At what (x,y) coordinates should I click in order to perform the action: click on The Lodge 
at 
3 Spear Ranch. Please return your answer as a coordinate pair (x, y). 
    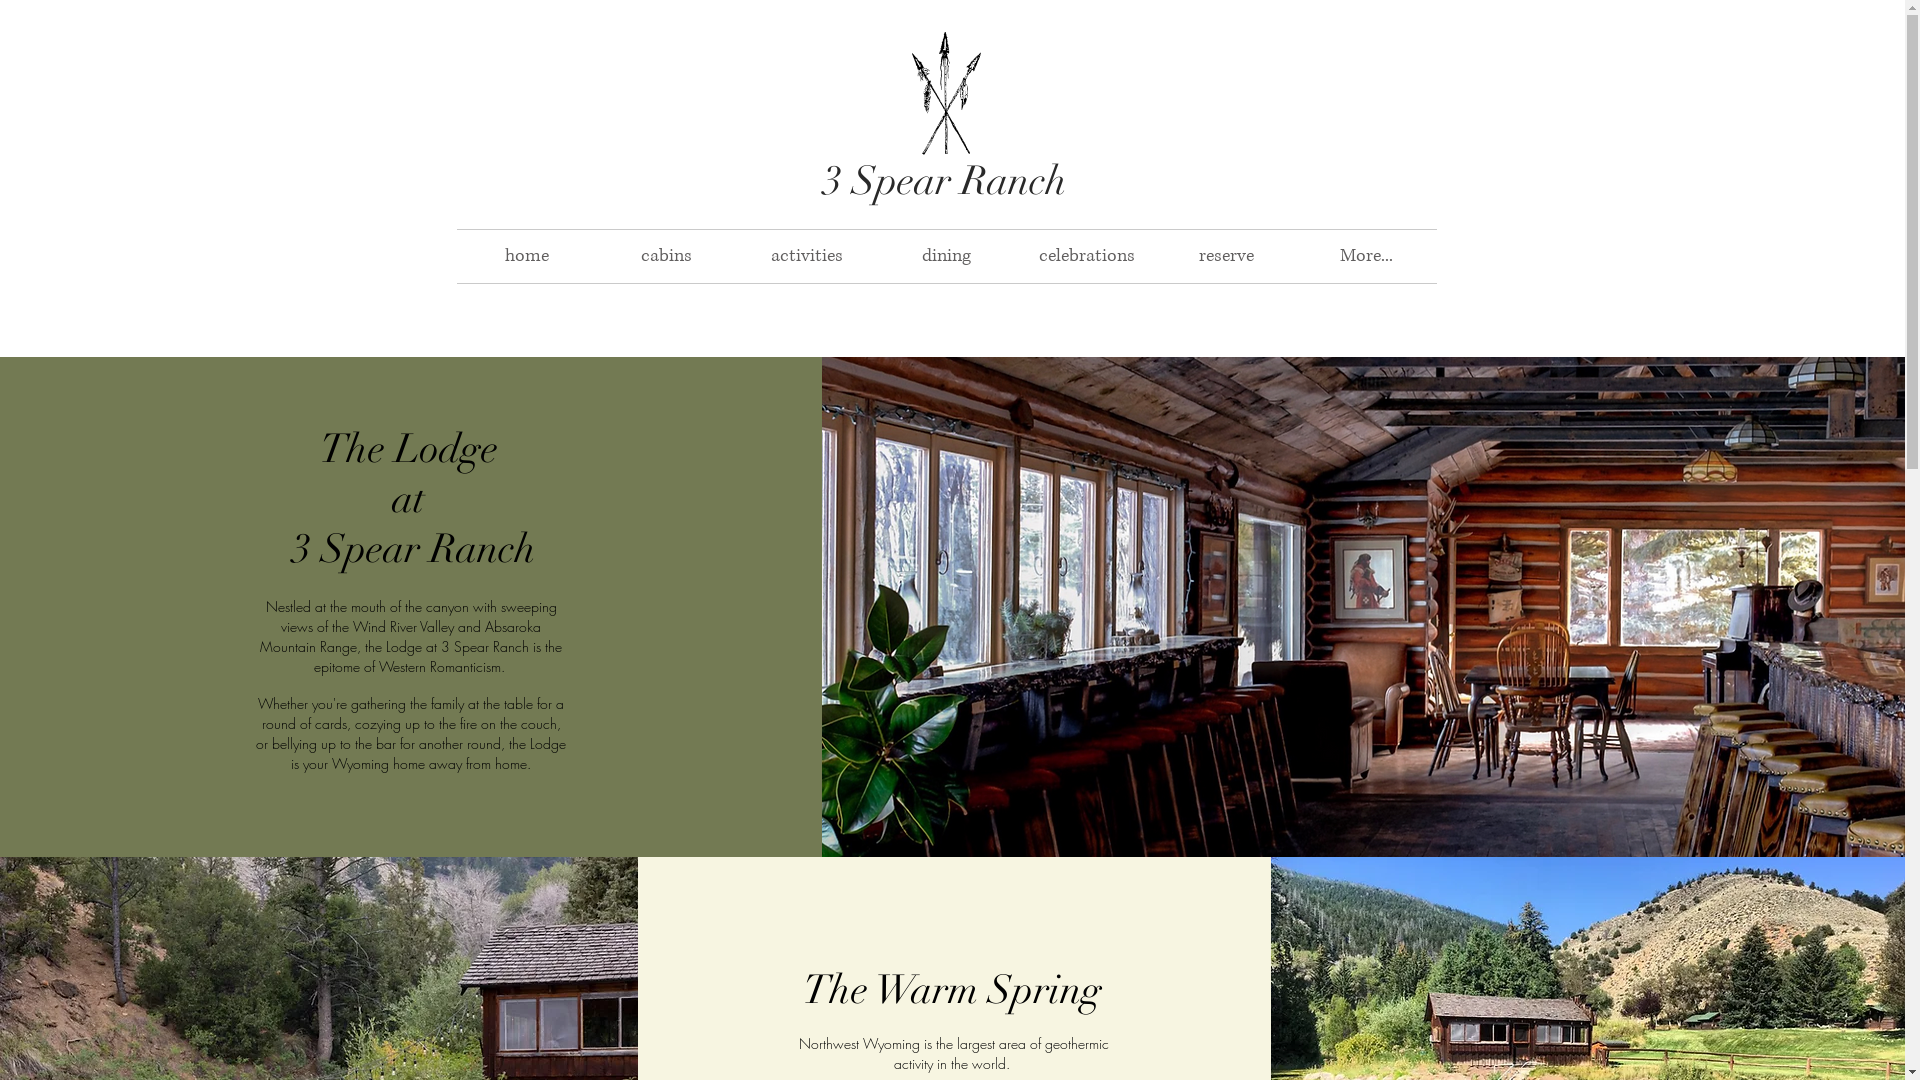
    Looking at the image, I should click on (414, 498).